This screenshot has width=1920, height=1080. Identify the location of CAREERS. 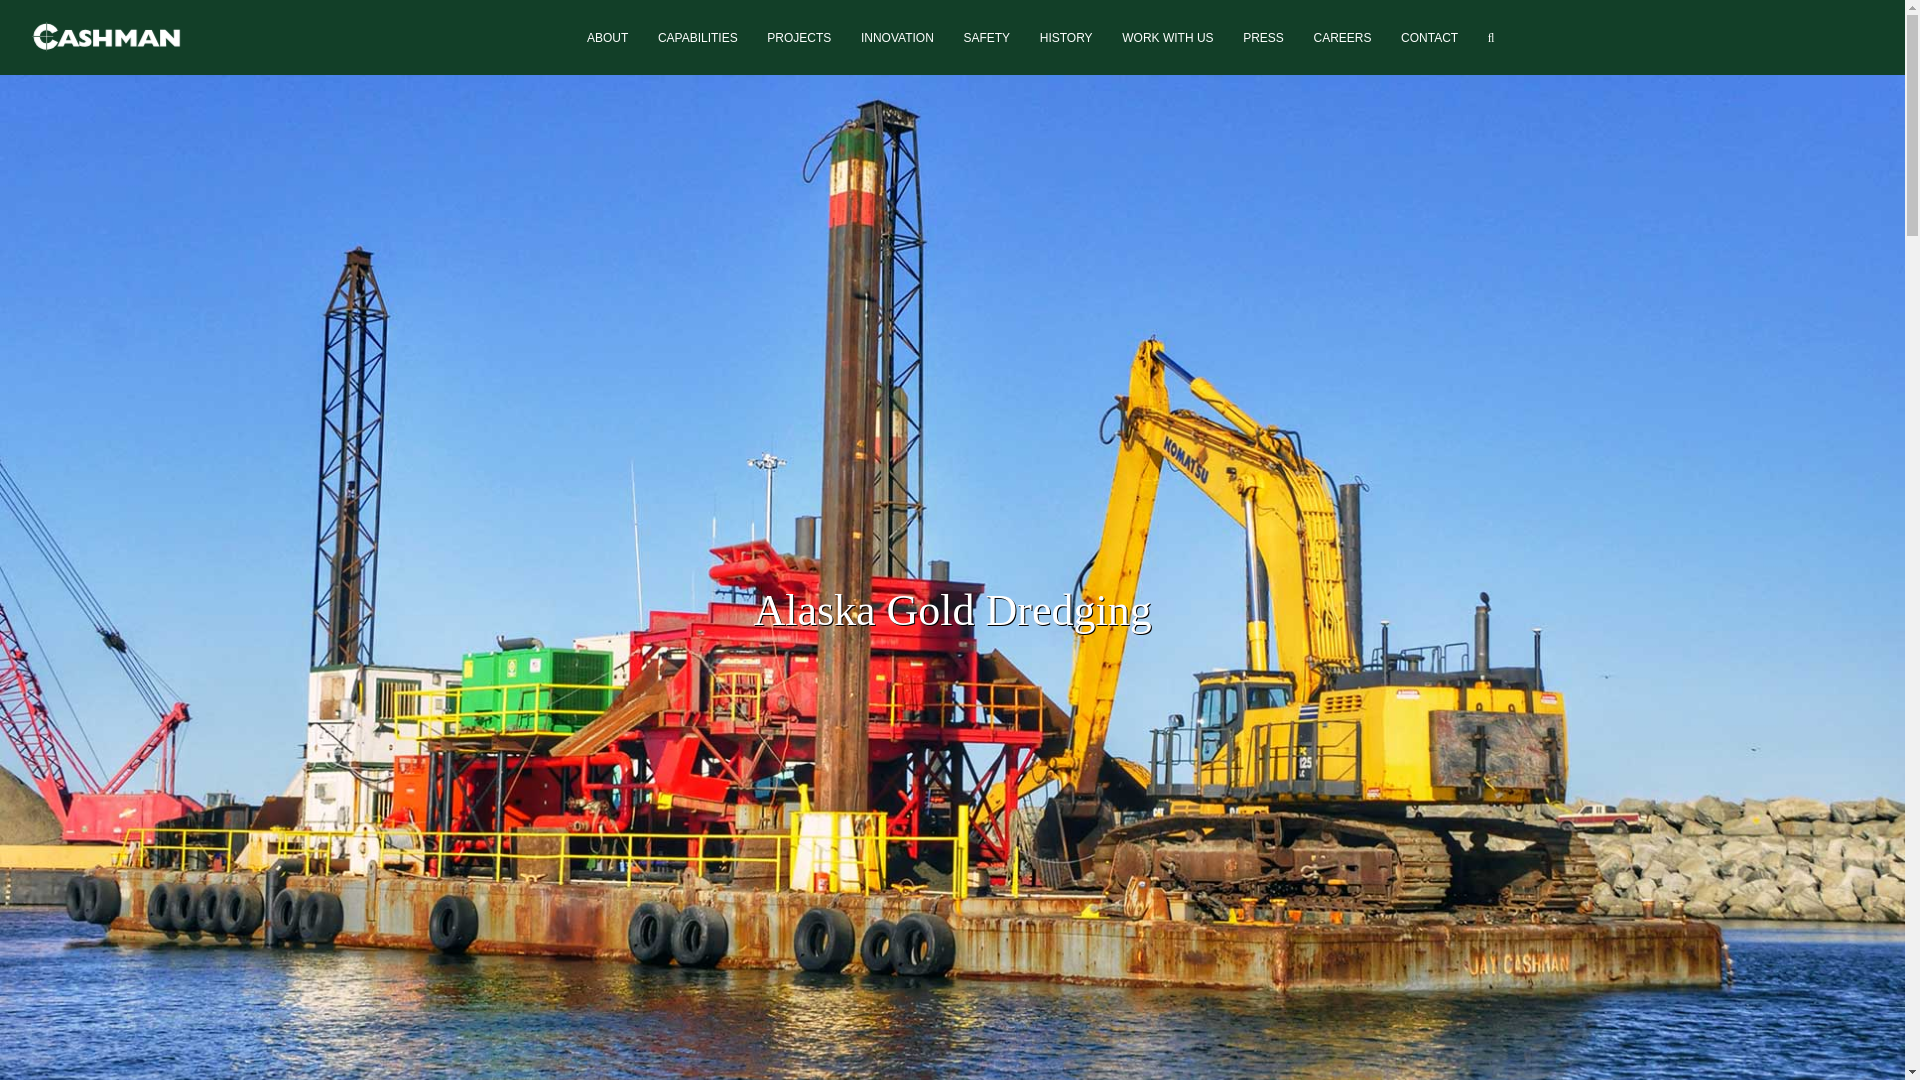
(1342, 38).